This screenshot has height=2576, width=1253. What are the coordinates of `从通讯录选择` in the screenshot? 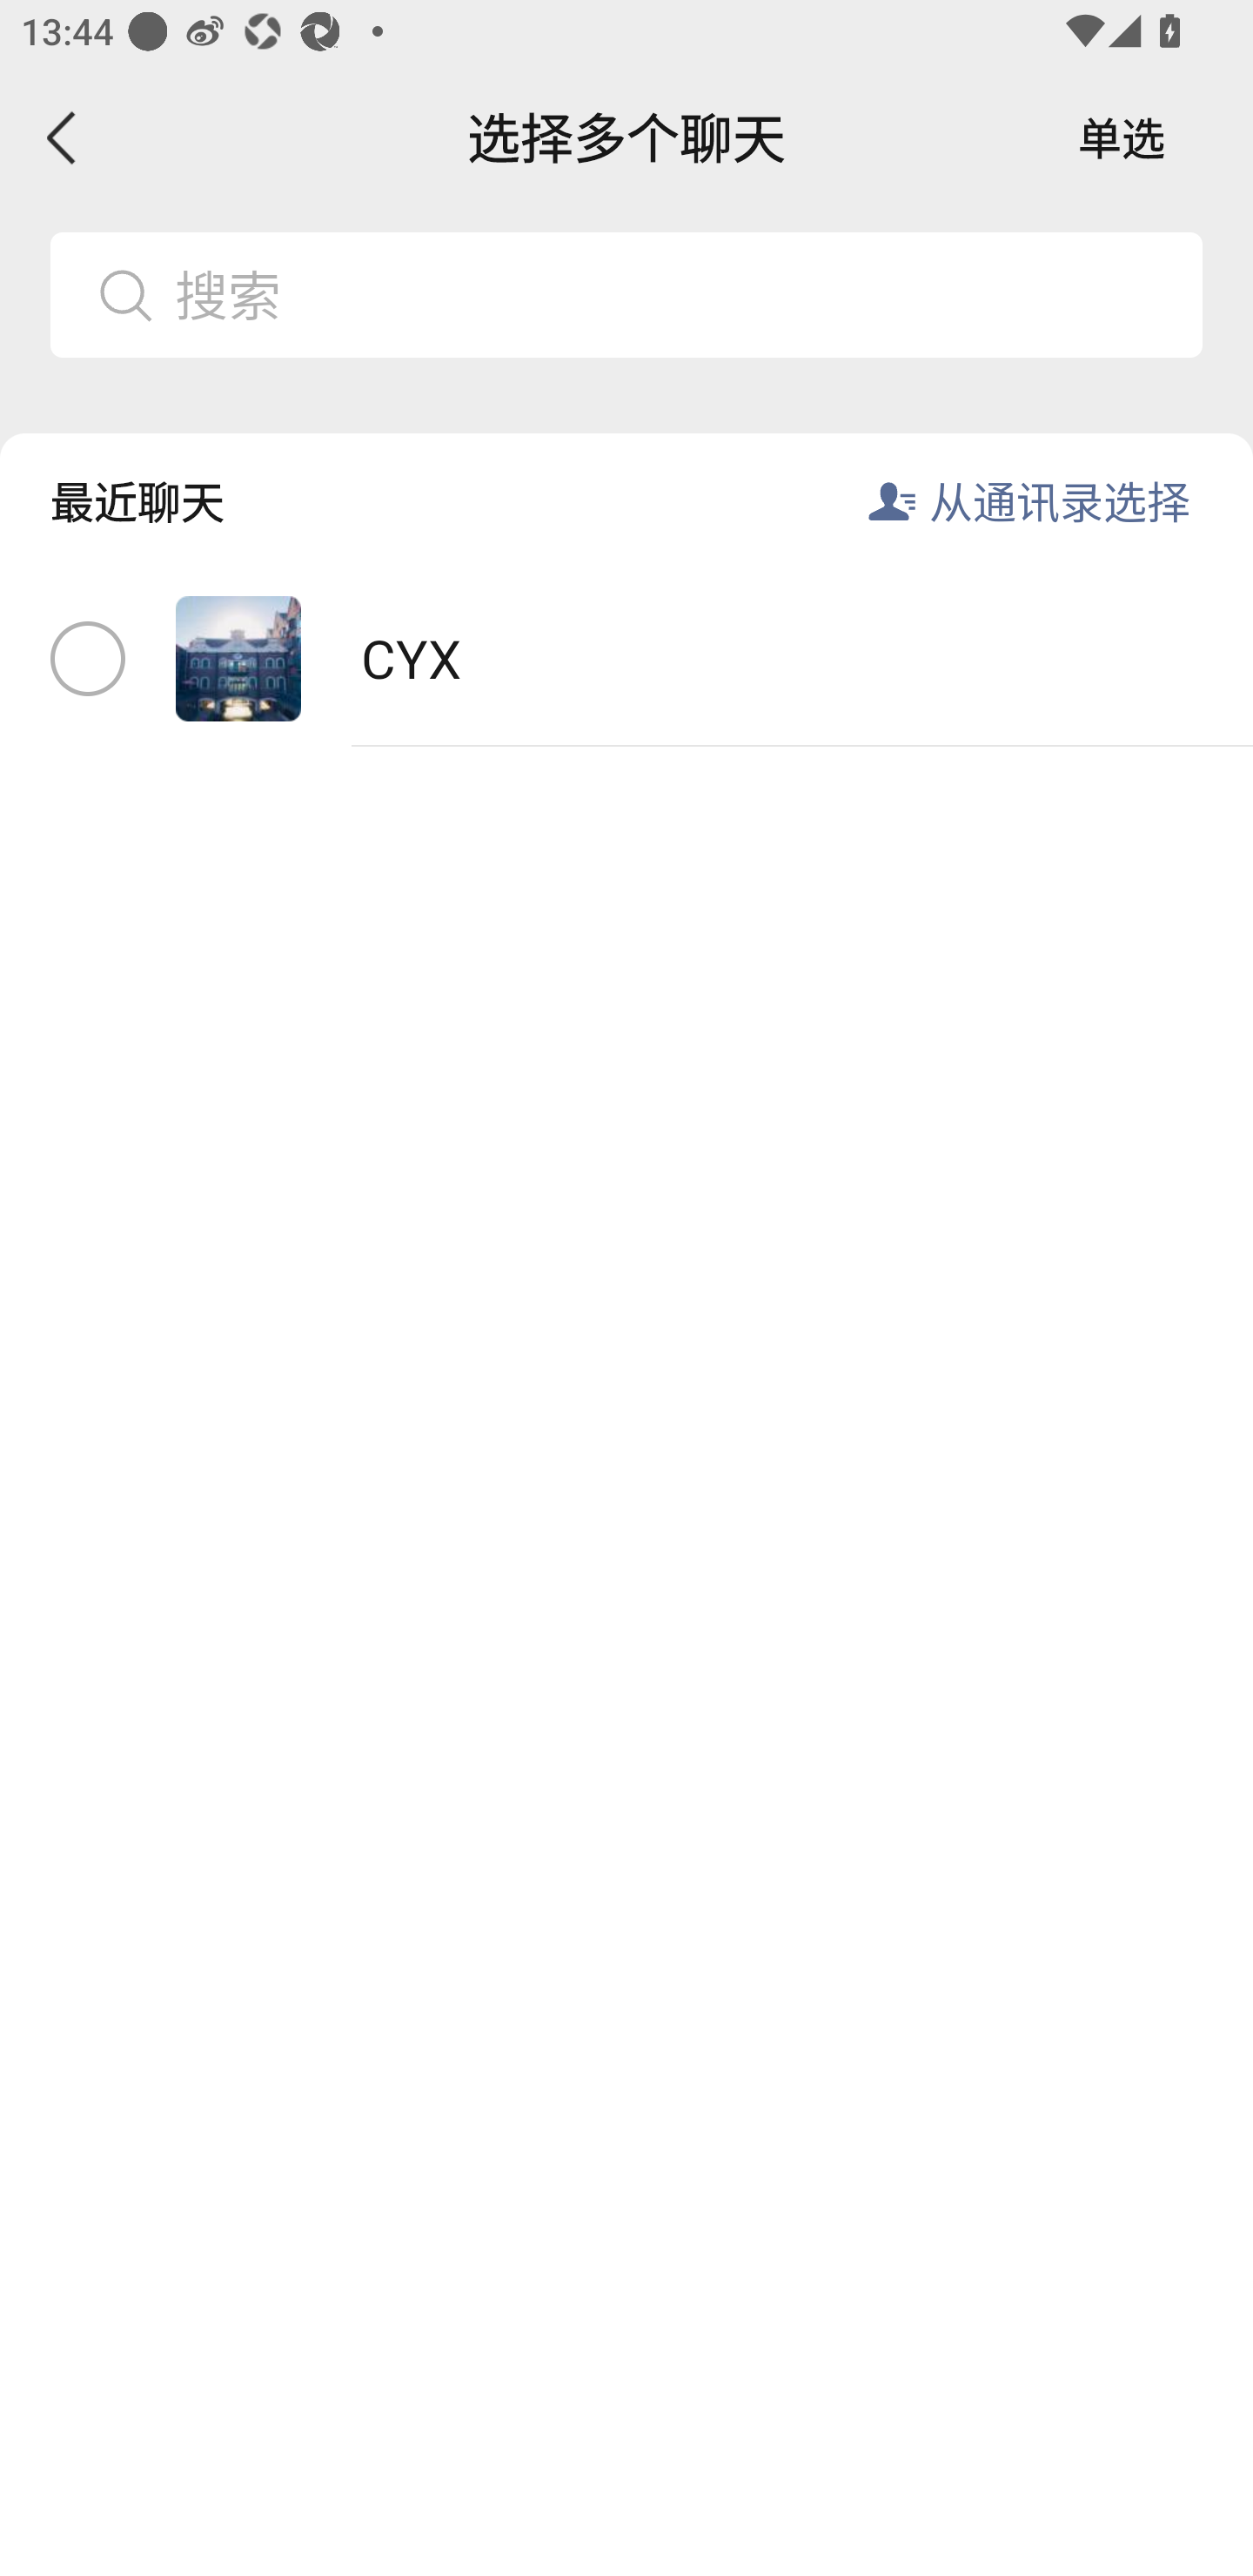 It's located at (1060, 501).